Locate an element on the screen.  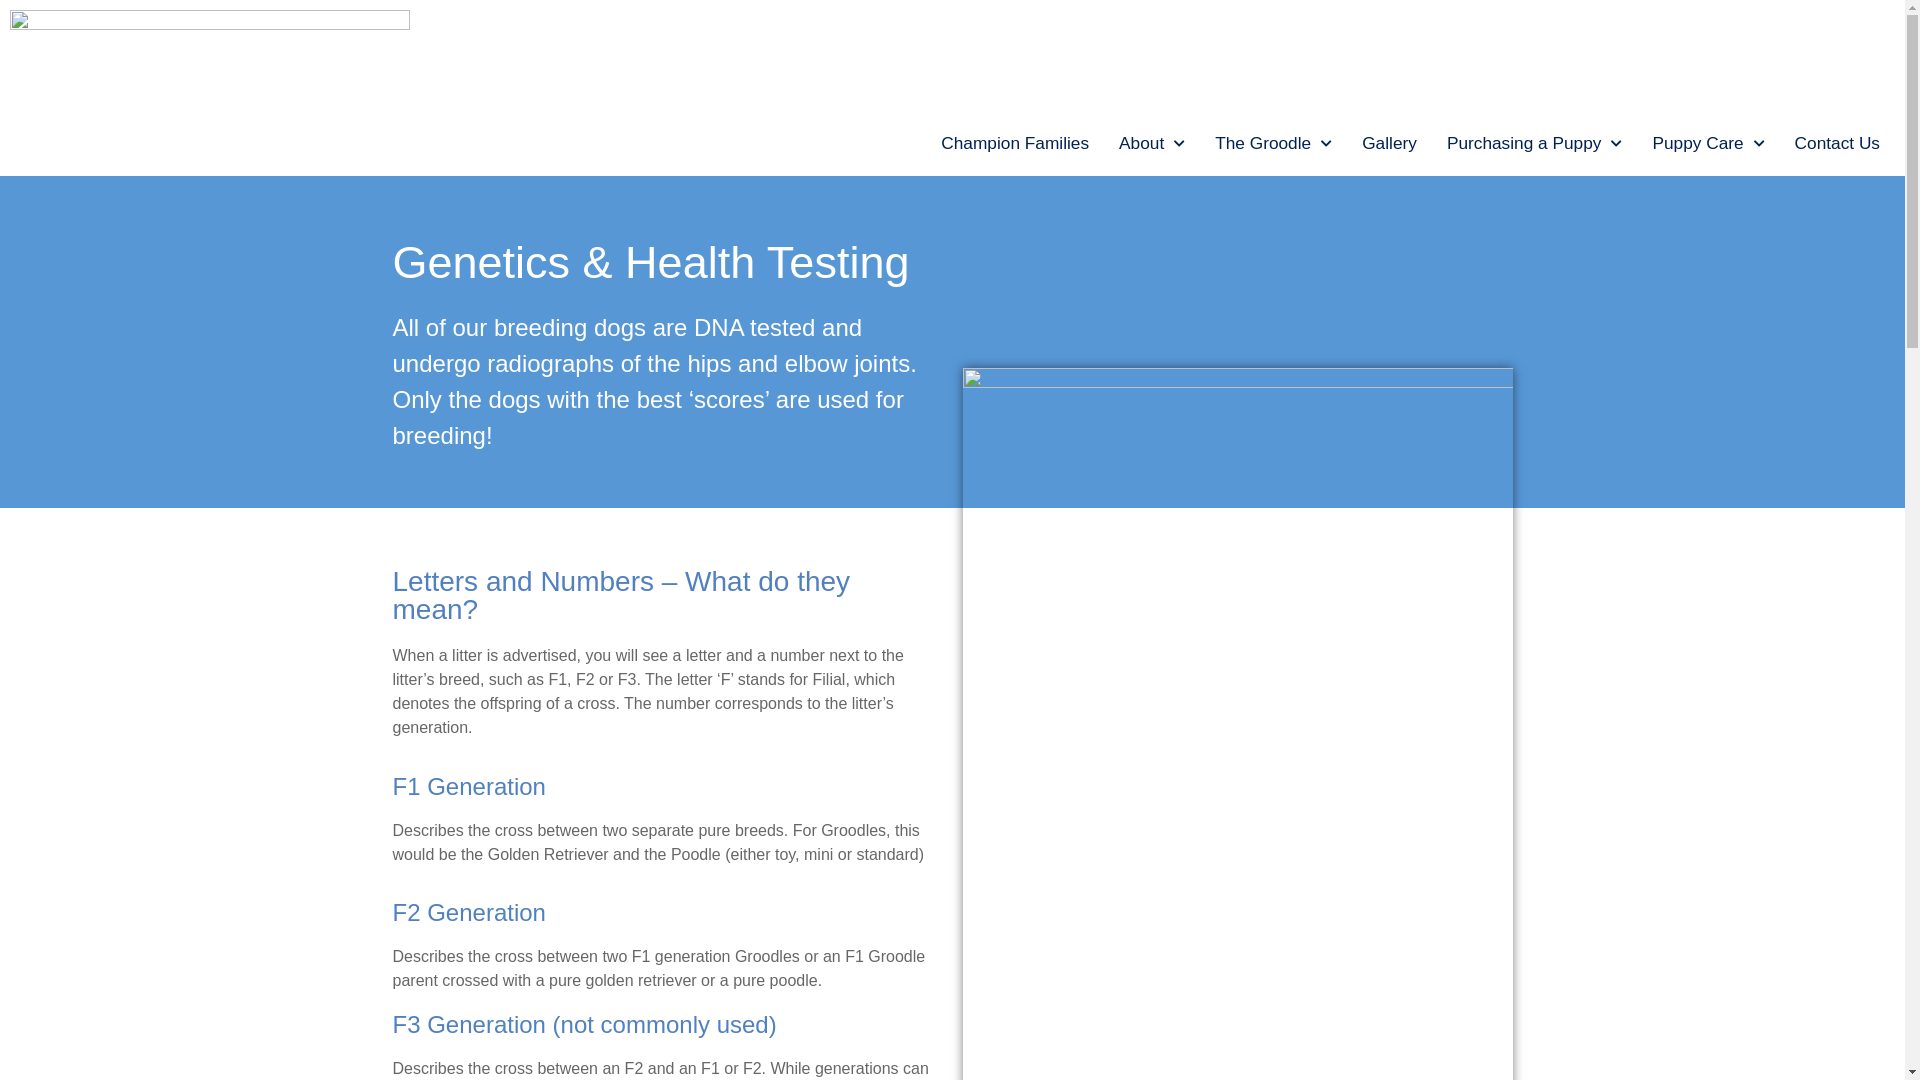
Champion Families is located at coordinates (1015, 143).